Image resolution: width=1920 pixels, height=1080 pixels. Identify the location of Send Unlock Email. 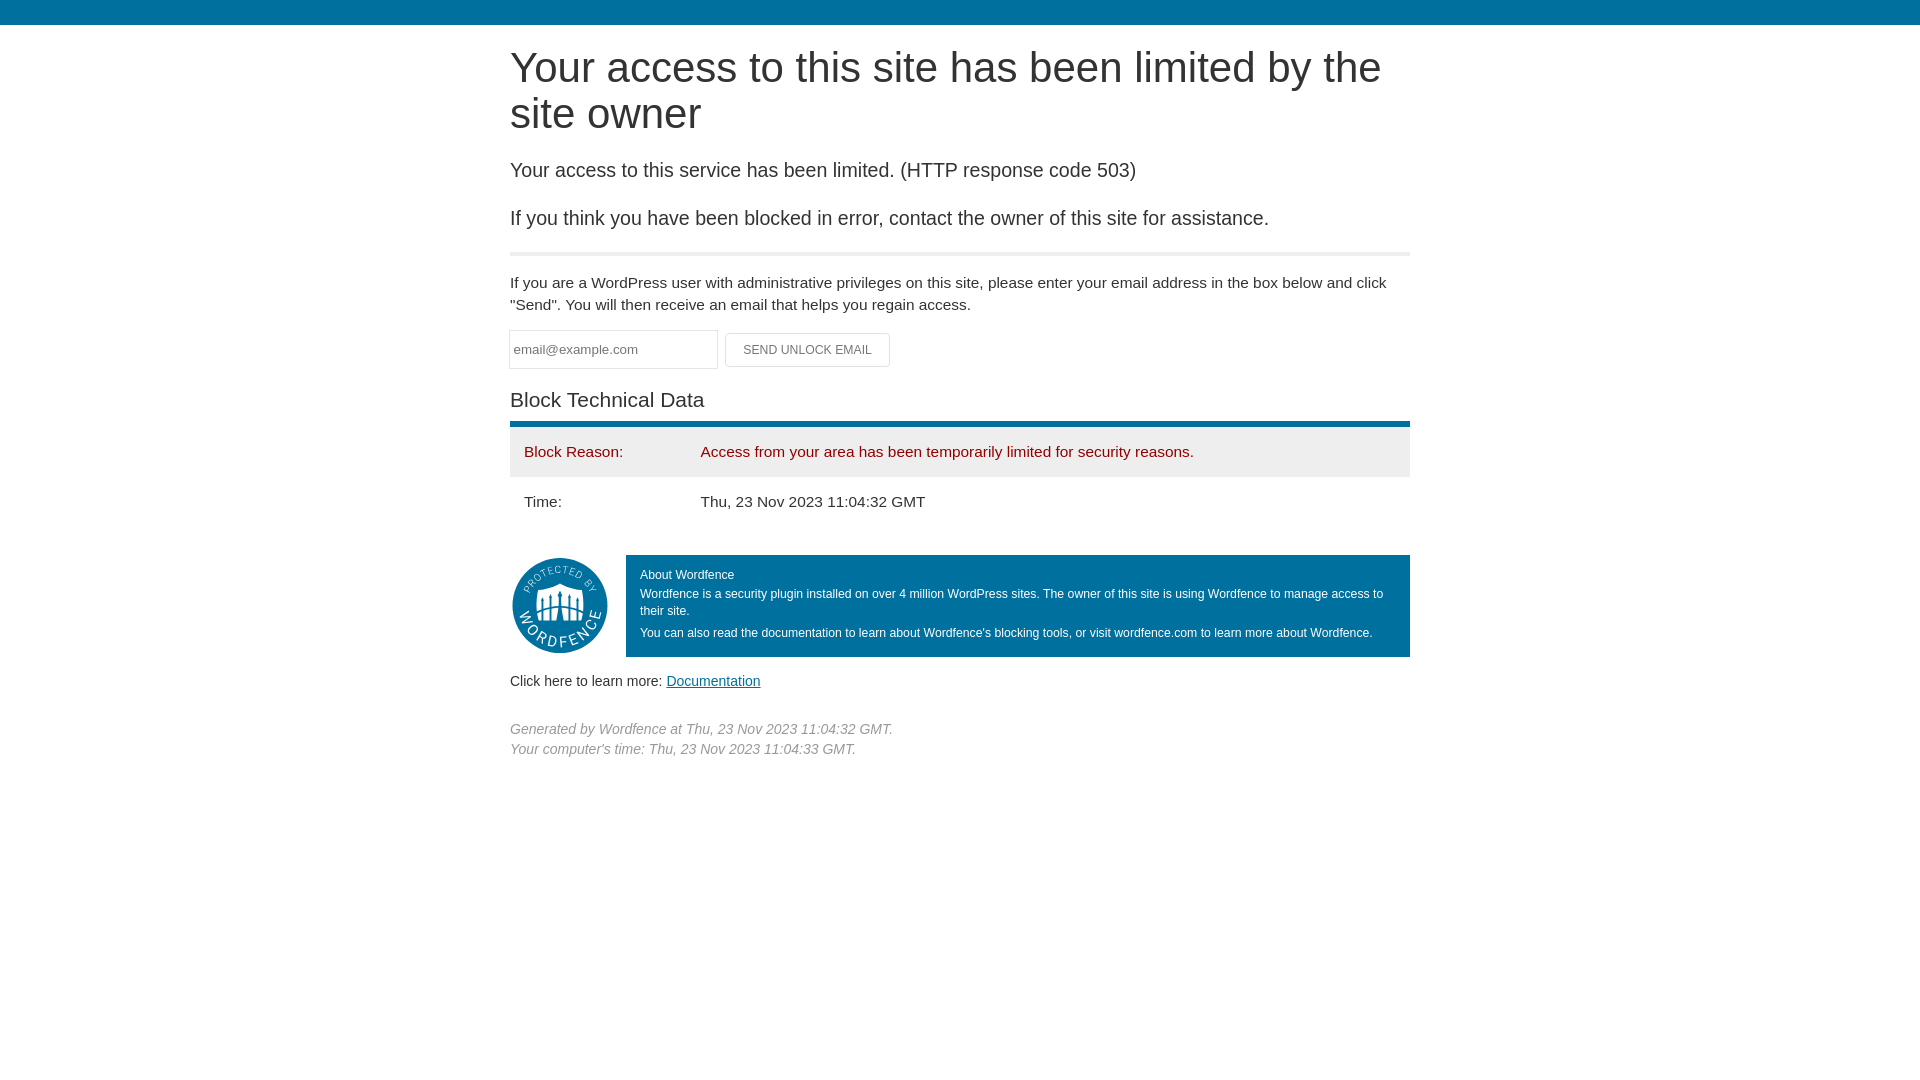
(808, 350).